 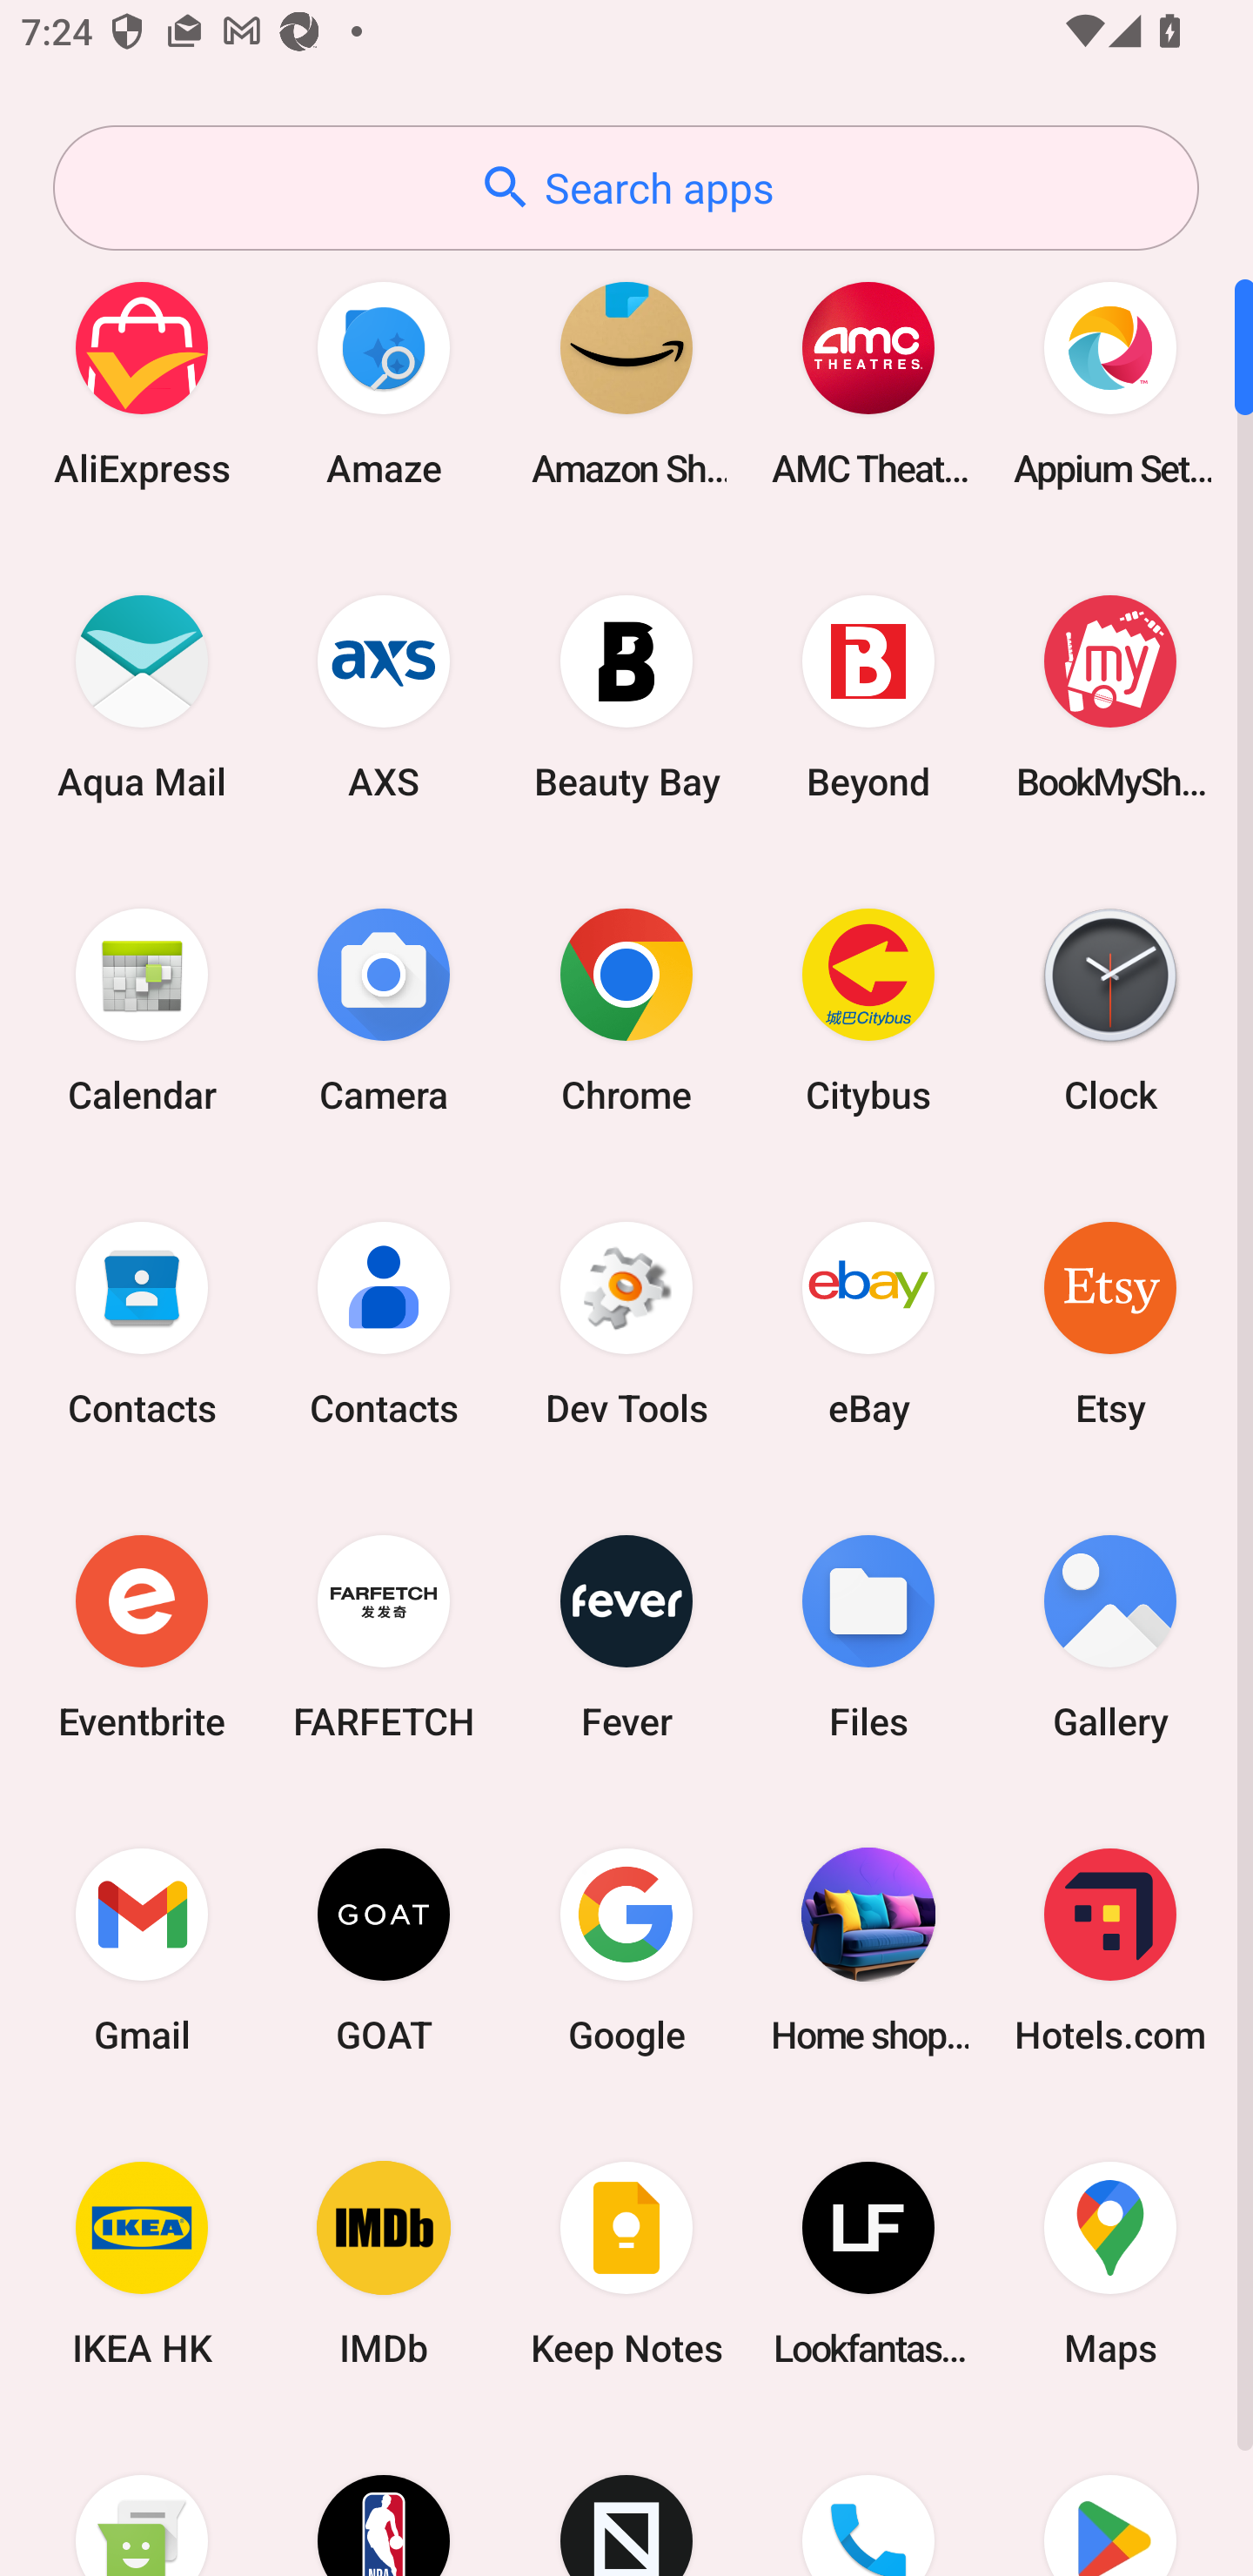 What do you see at coordinates (626, 2499) in the screenshot?
I see `Novelship` at bounding box center [626, 2499].